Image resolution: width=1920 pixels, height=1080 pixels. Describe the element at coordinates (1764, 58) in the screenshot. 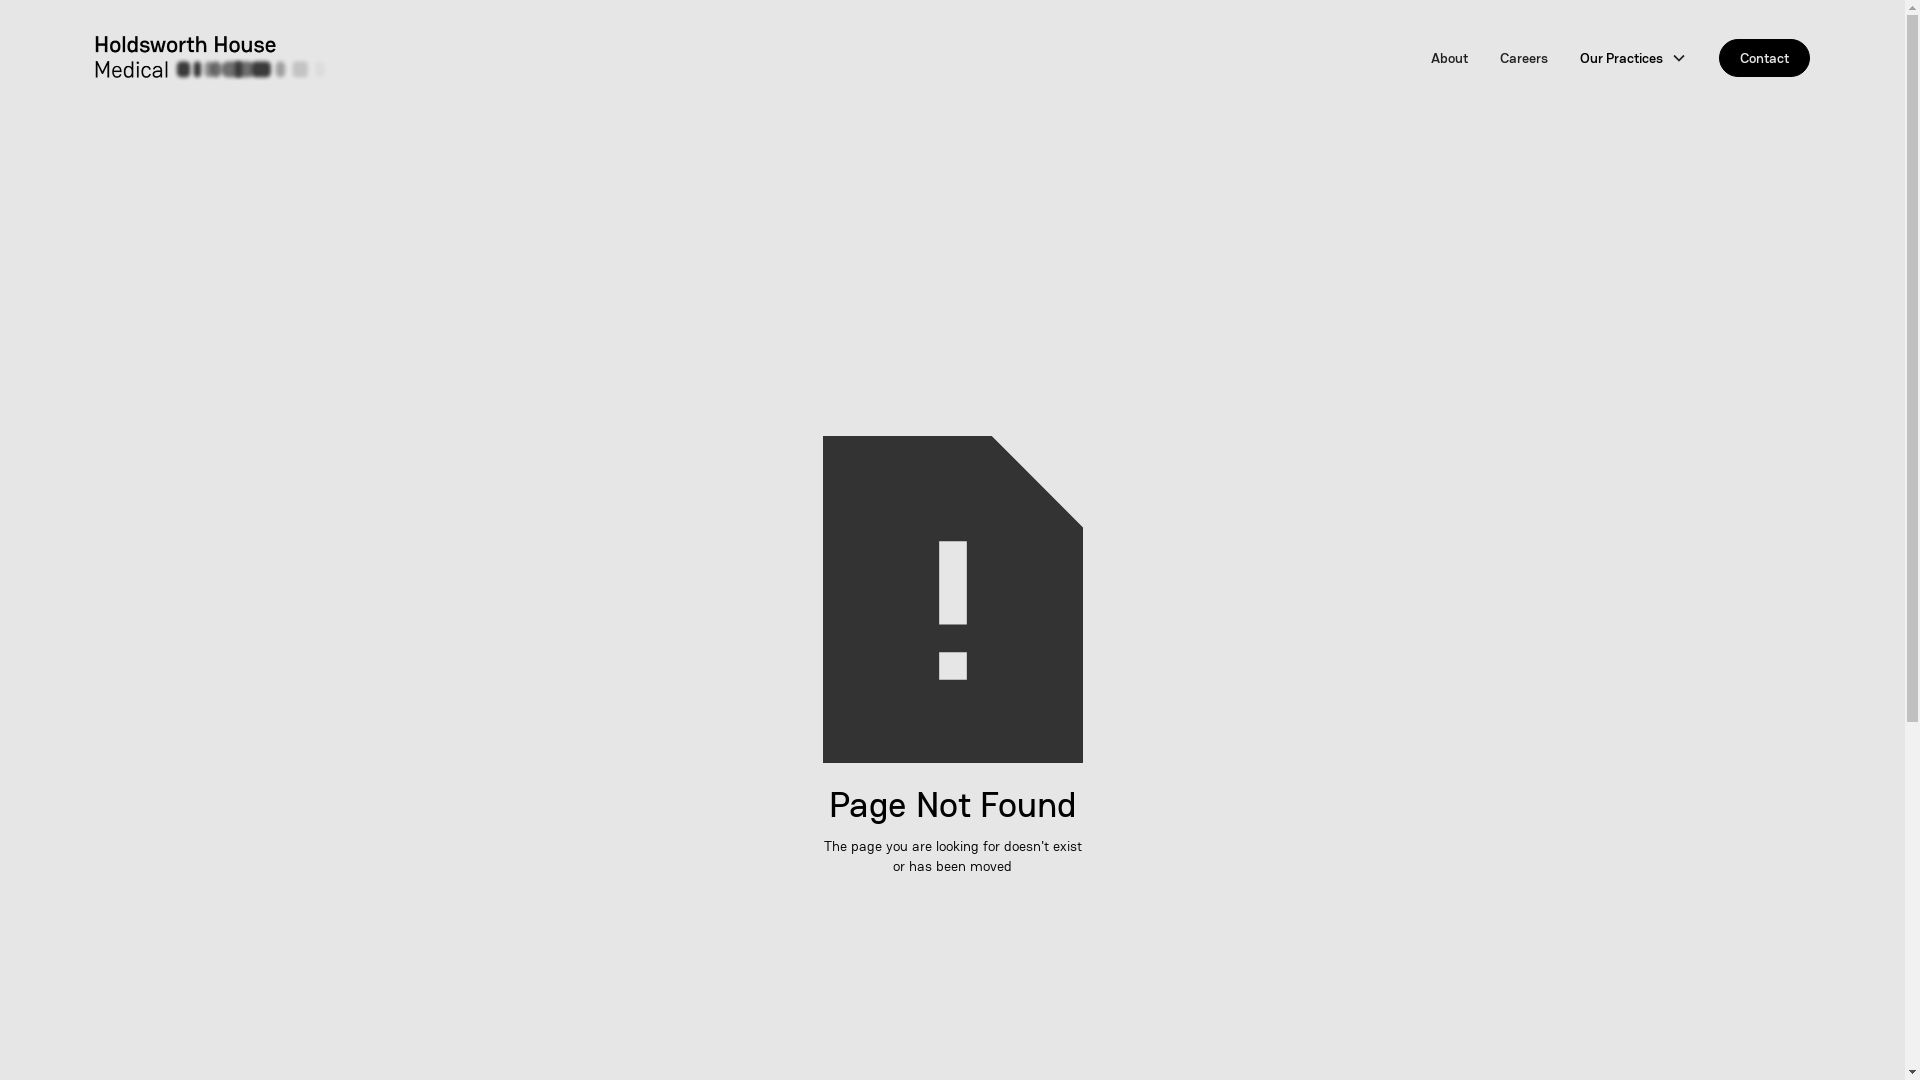

I see `Contact` at that location.